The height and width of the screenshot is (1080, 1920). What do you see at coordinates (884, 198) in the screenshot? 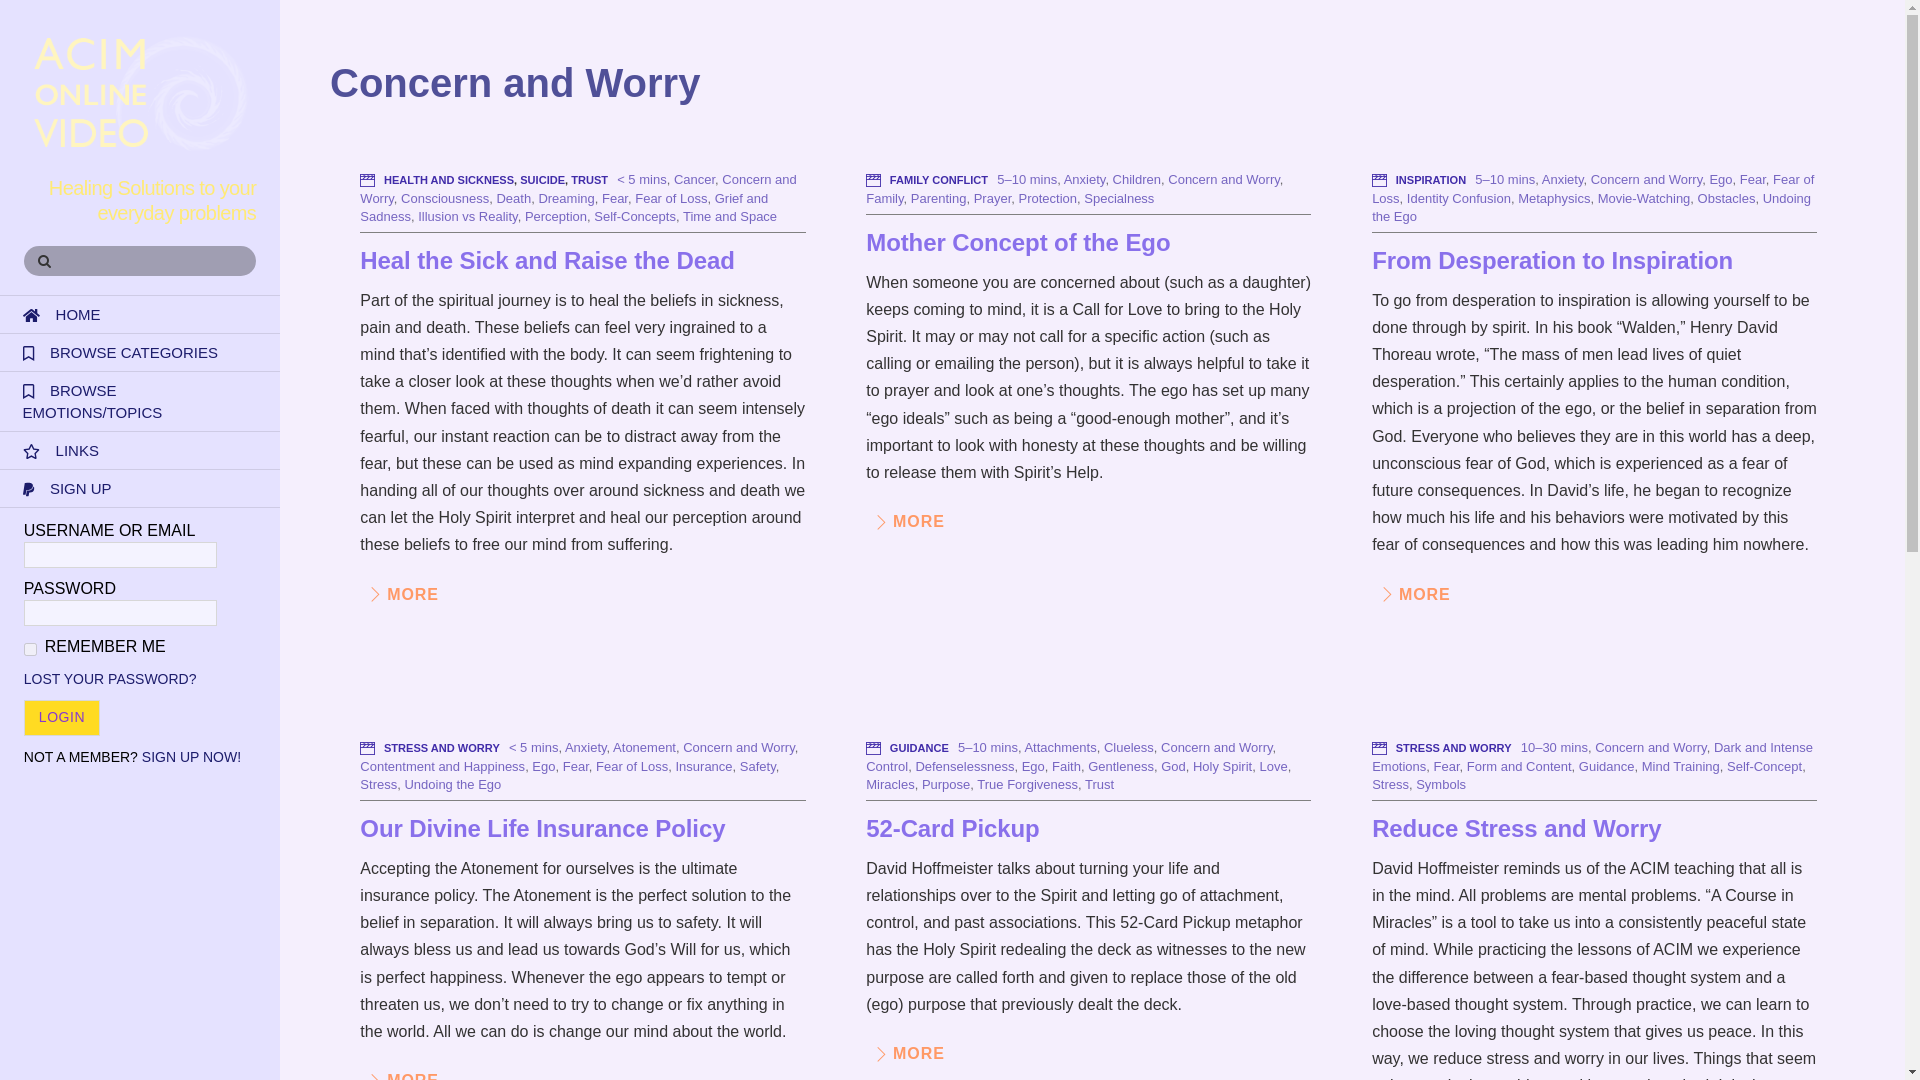
I see `Family` at bounding box center [884, 198].